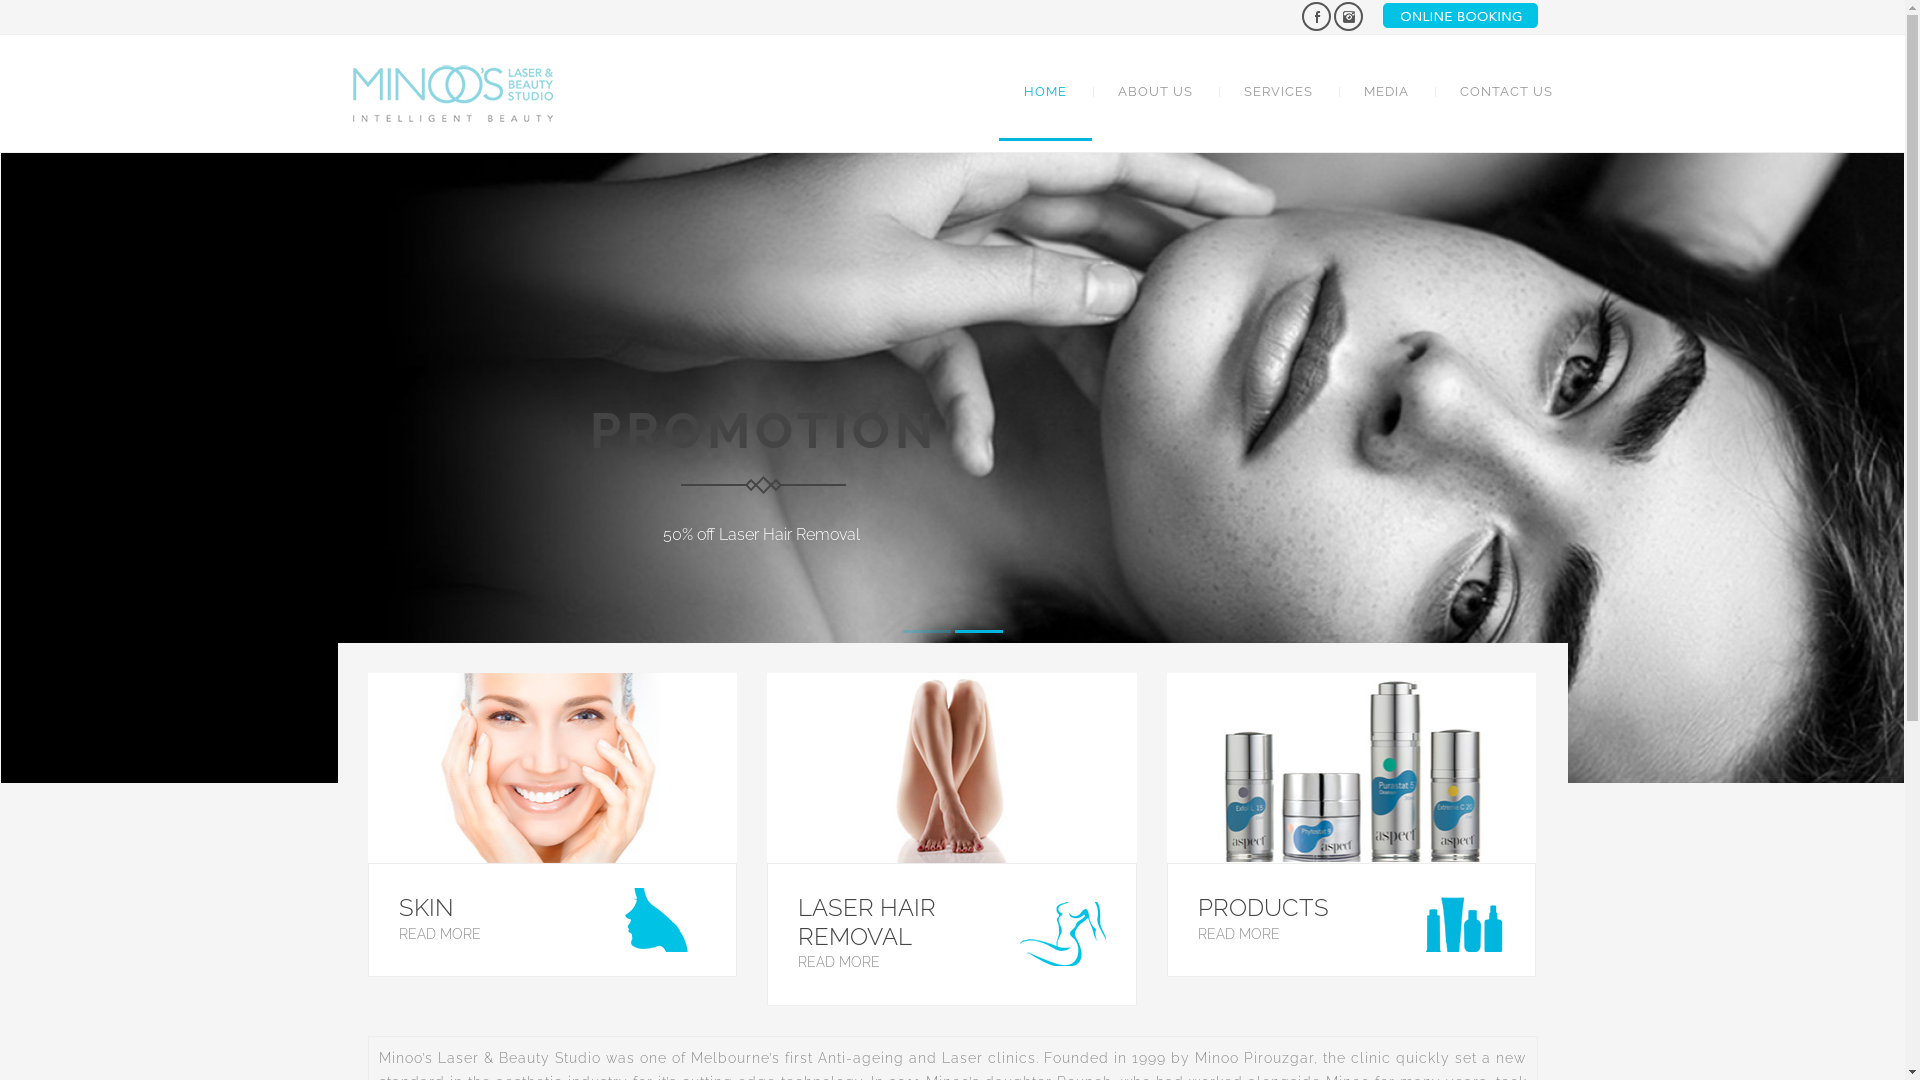 This screenshot has width=1920, height=1080. I want to click on Minoos Laser and Beauty Studio, so click(452, 94).